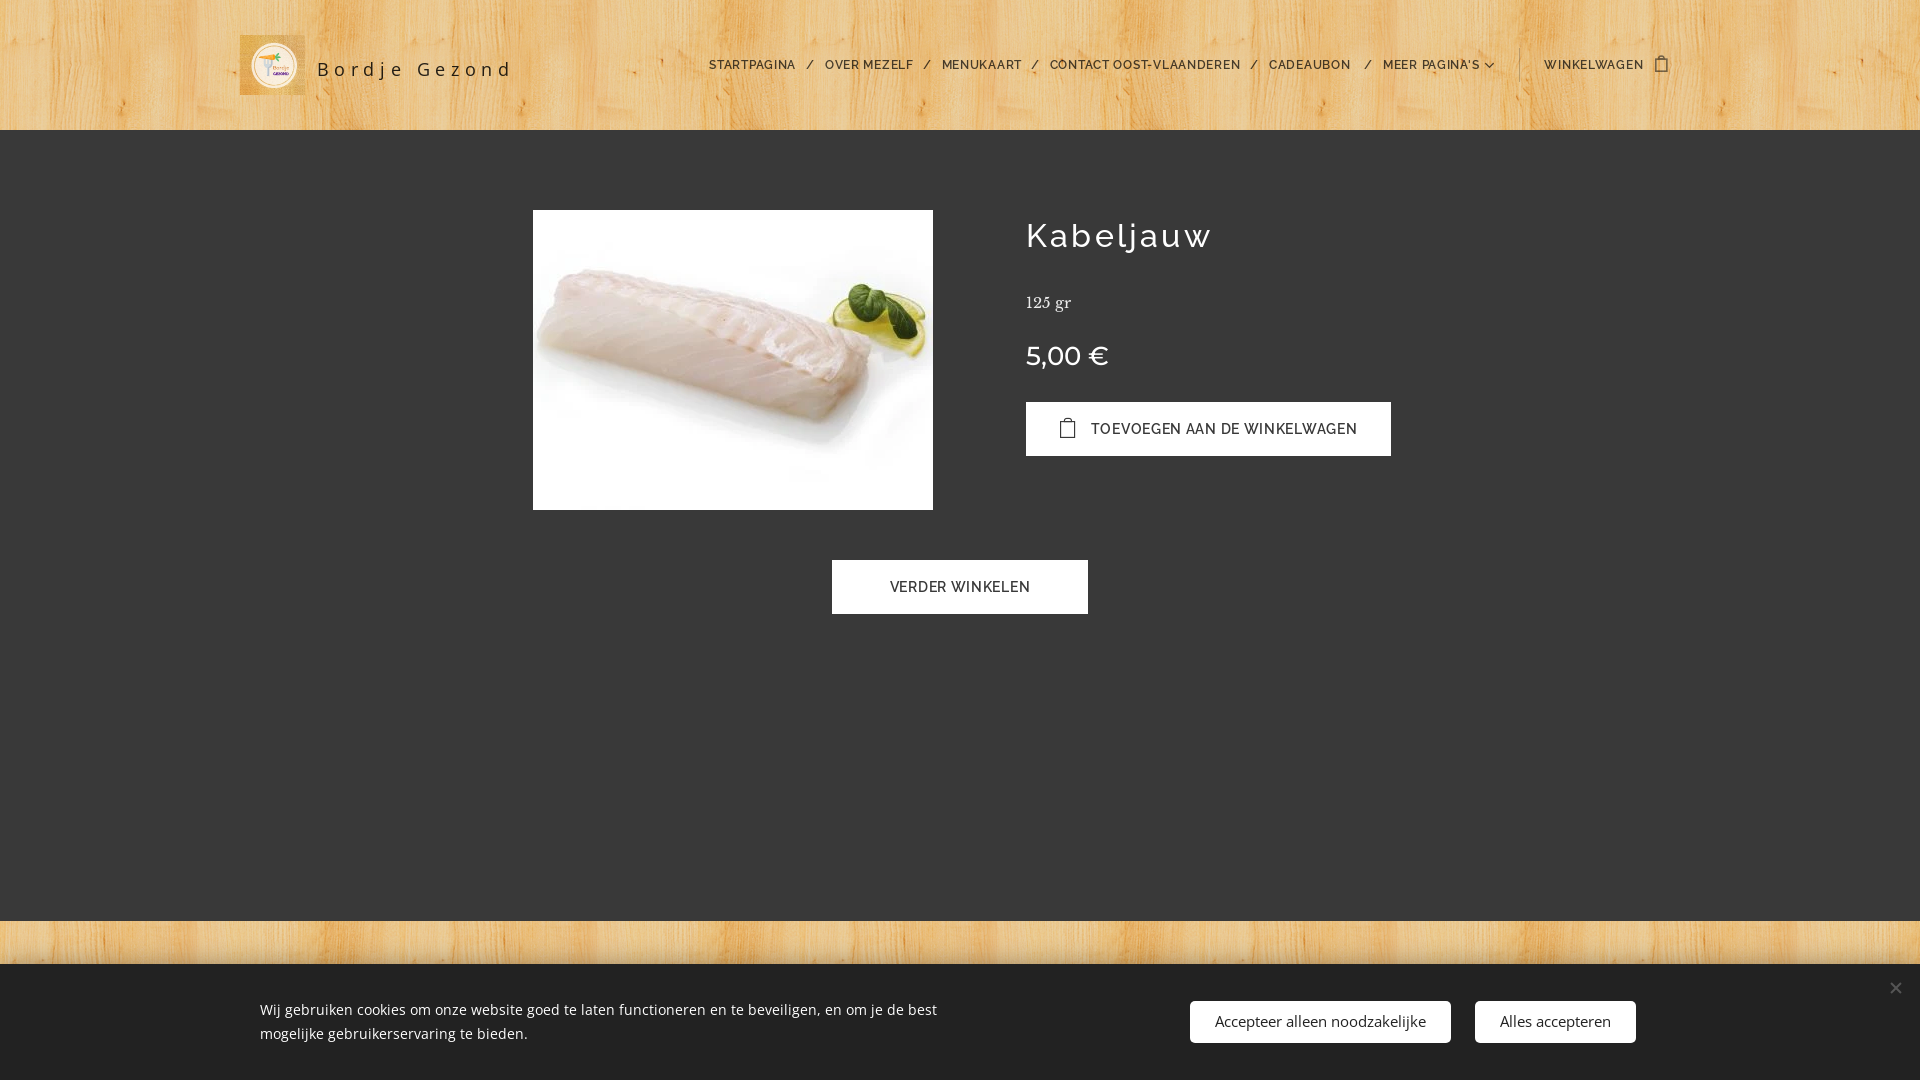  Describe the element at coordinates (1150, 65) in the screenshot. I see `CONTACT OOST-VLAANDEREN` at that location.